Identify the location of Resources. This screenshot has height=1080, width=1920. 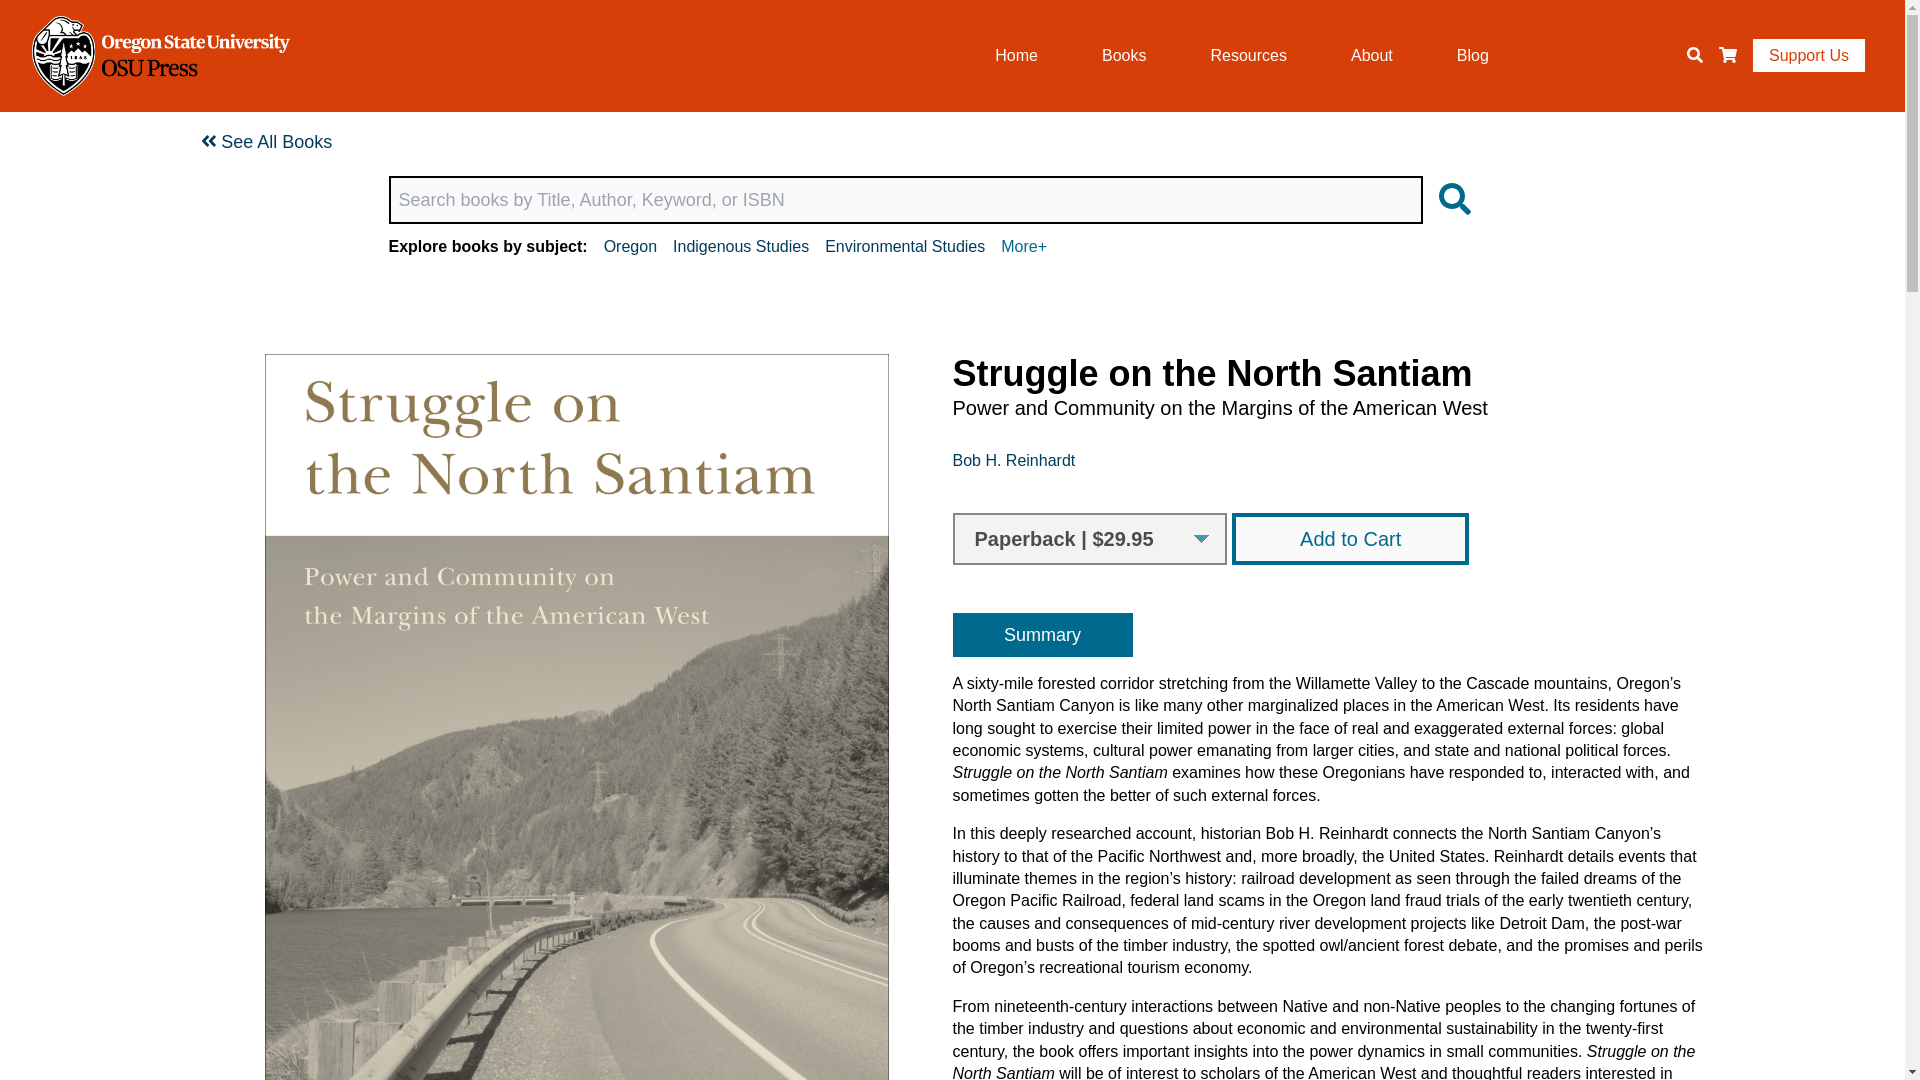
(1248, 56).